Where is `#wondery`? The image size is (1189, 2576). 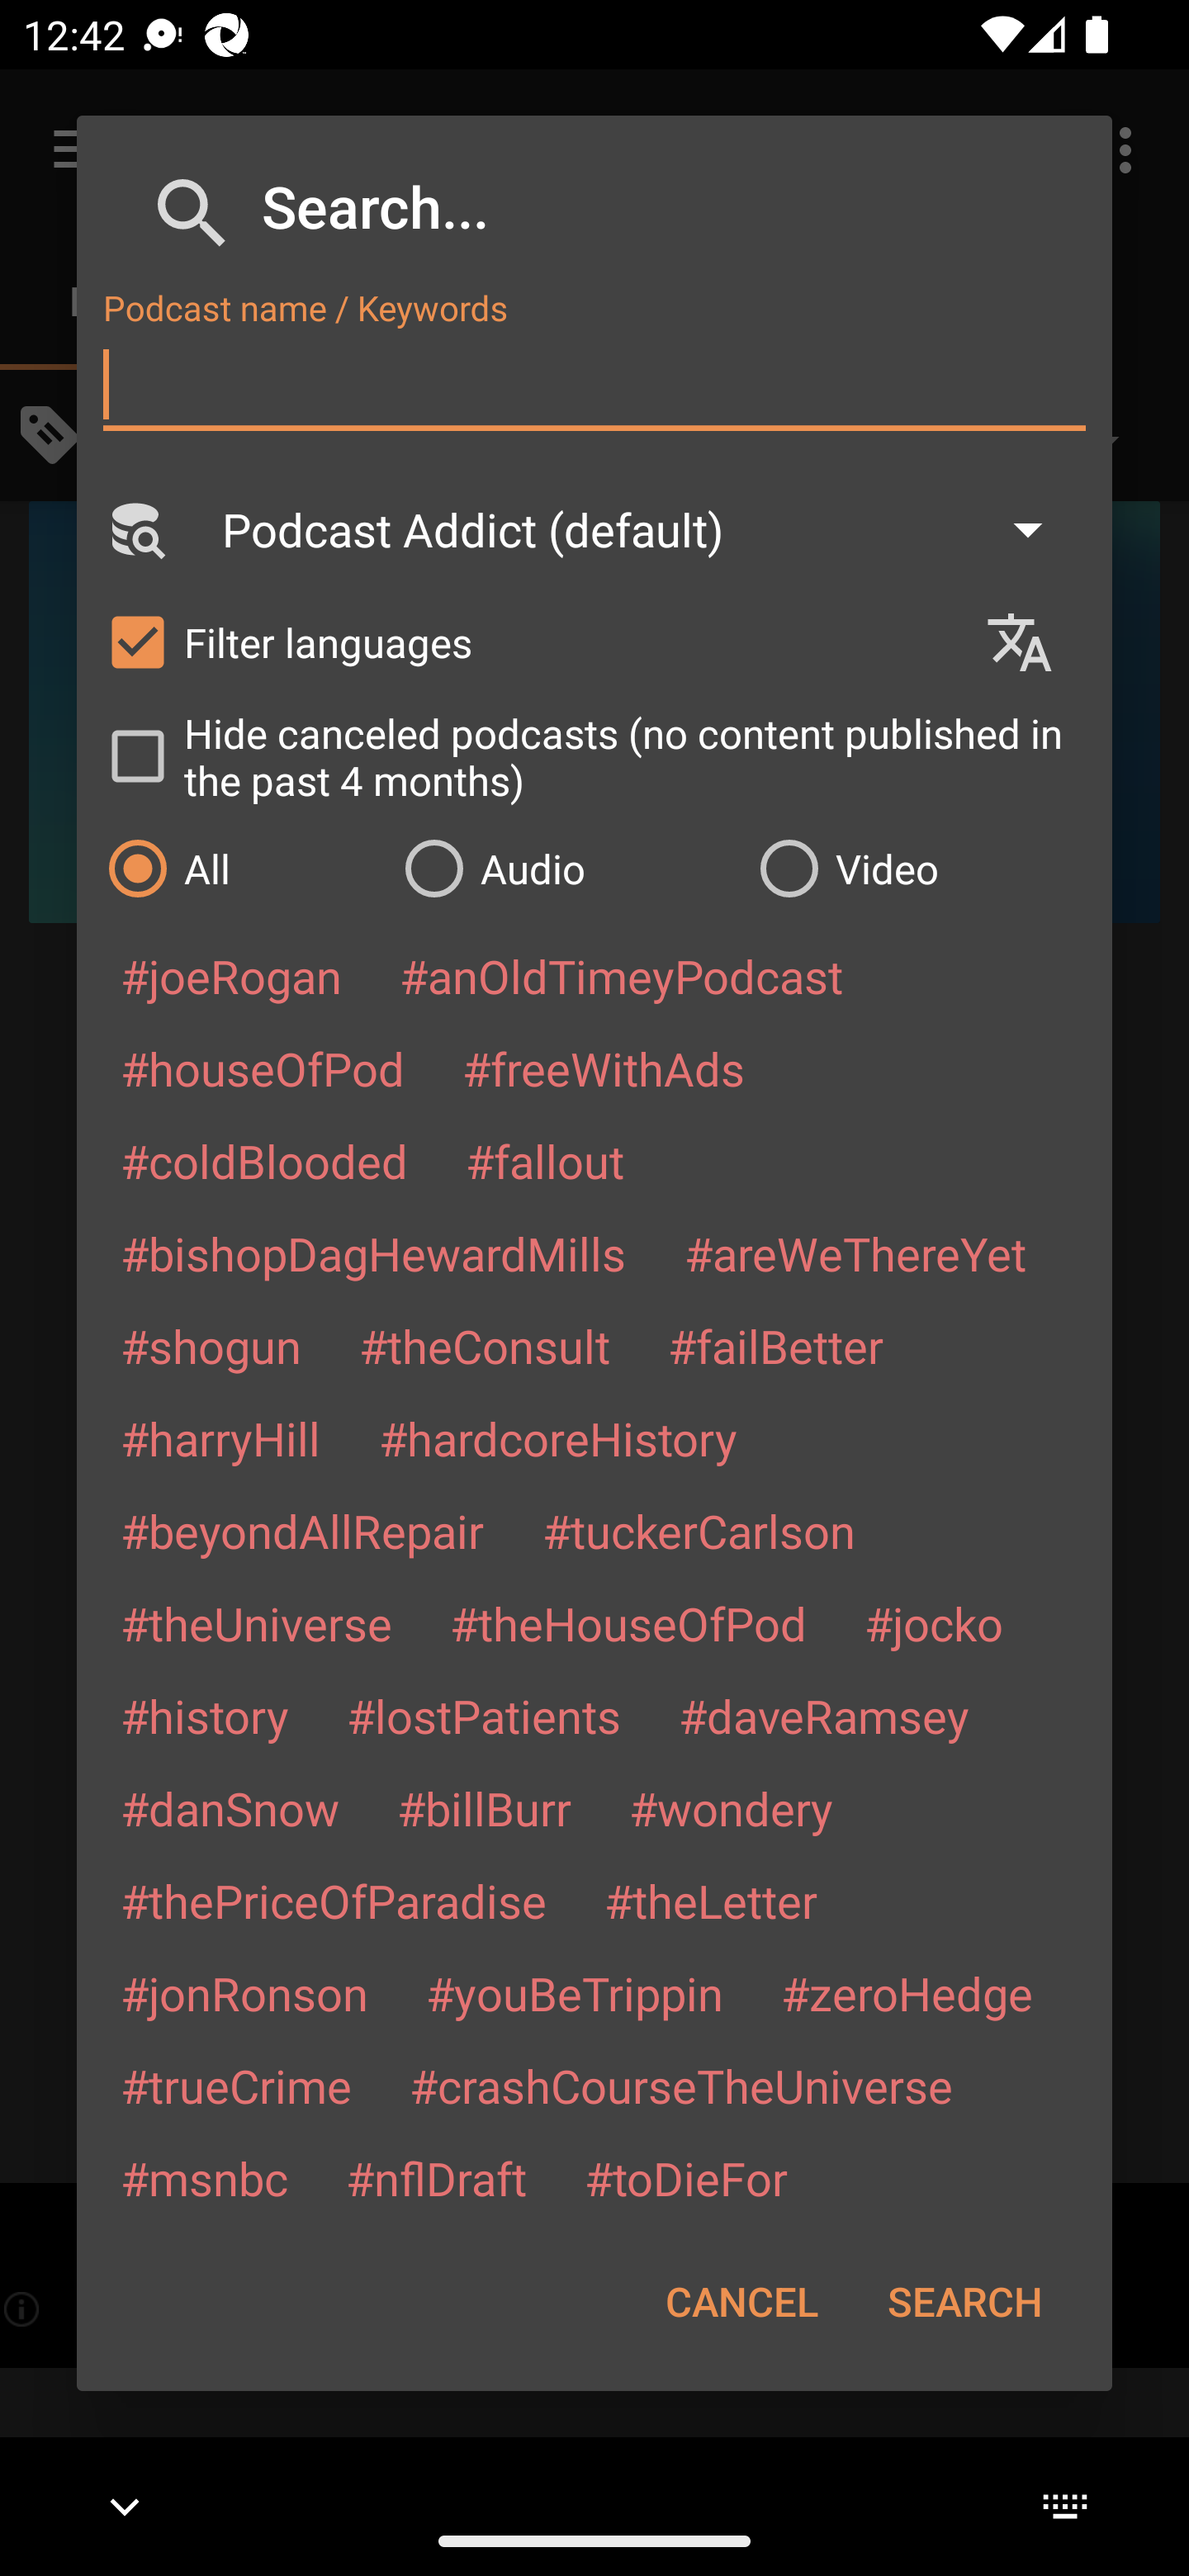
#wondery is located at coordinates (731, 1808).